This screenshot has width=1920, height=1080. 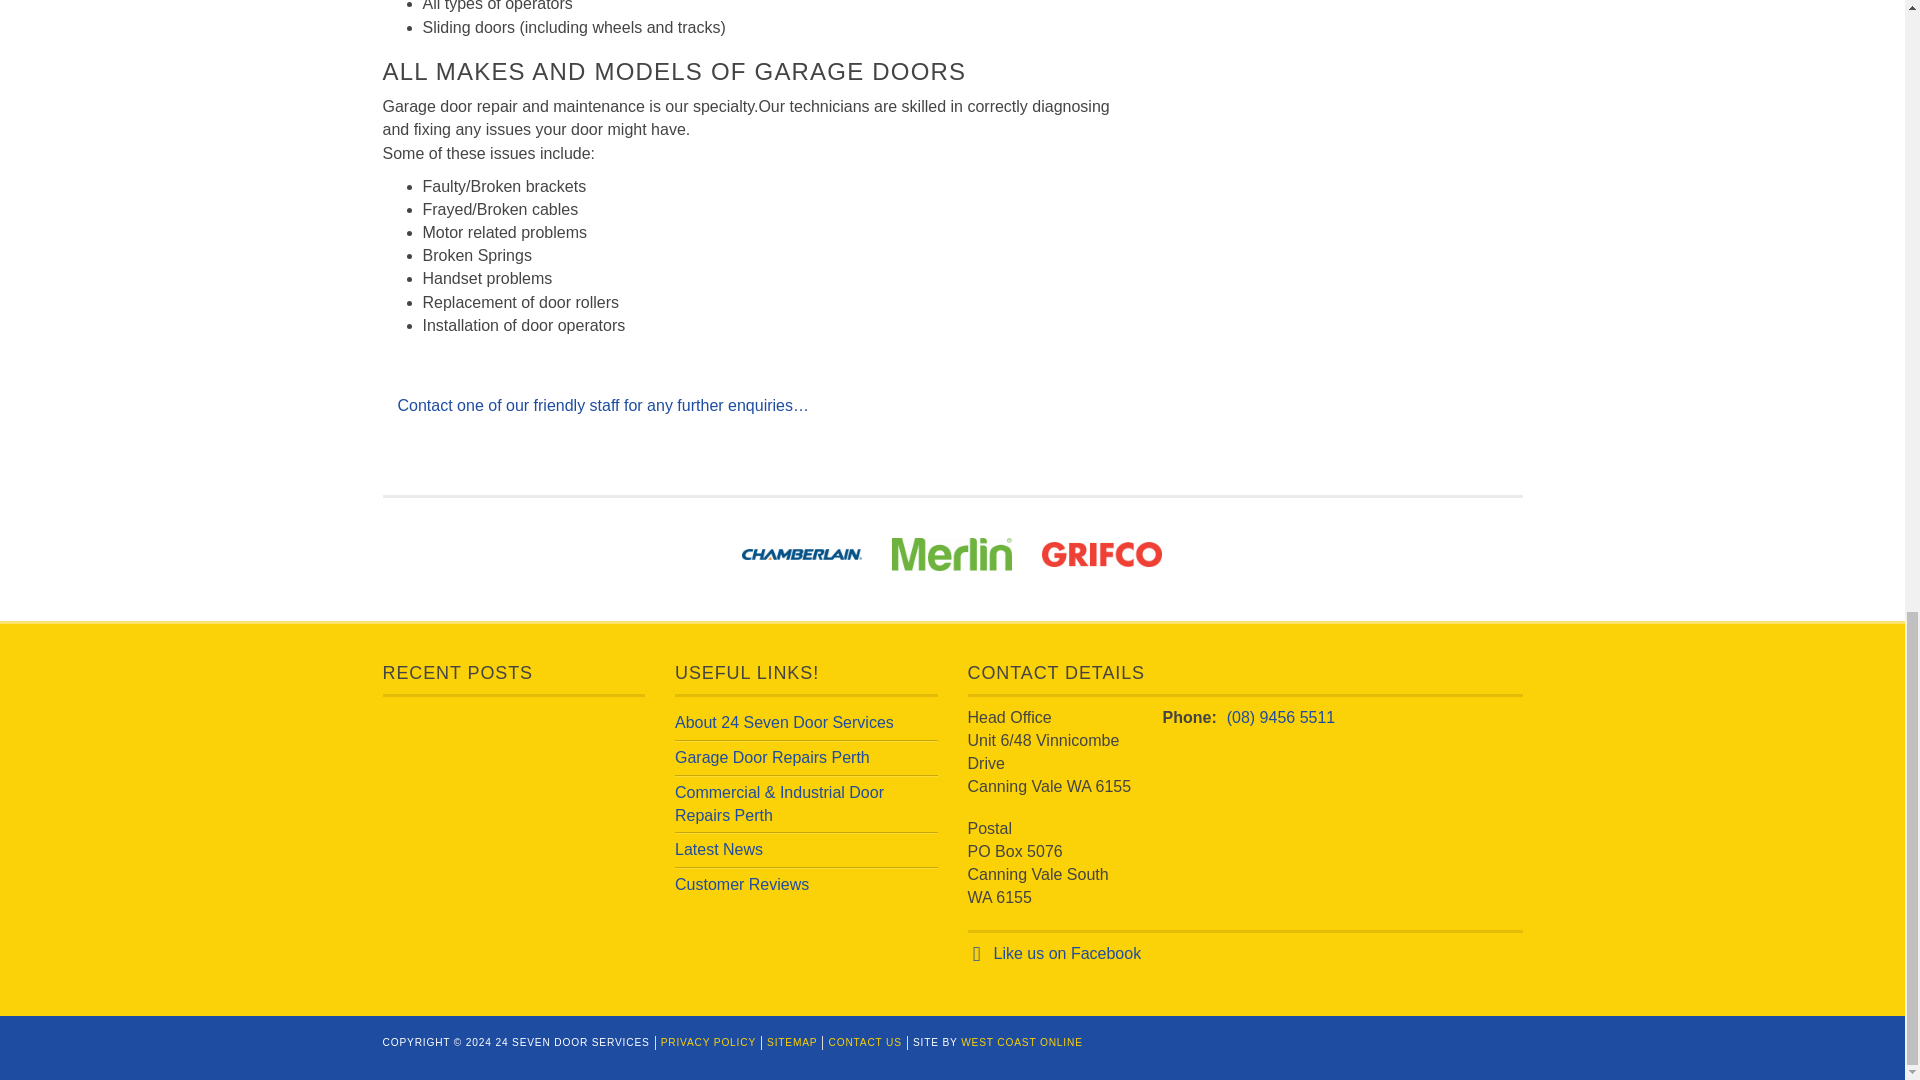 What do you see at coordinates (708, 1042) in the screenshot?
I see `PRIVACY POLICY` at bounding box center [708, 1042].